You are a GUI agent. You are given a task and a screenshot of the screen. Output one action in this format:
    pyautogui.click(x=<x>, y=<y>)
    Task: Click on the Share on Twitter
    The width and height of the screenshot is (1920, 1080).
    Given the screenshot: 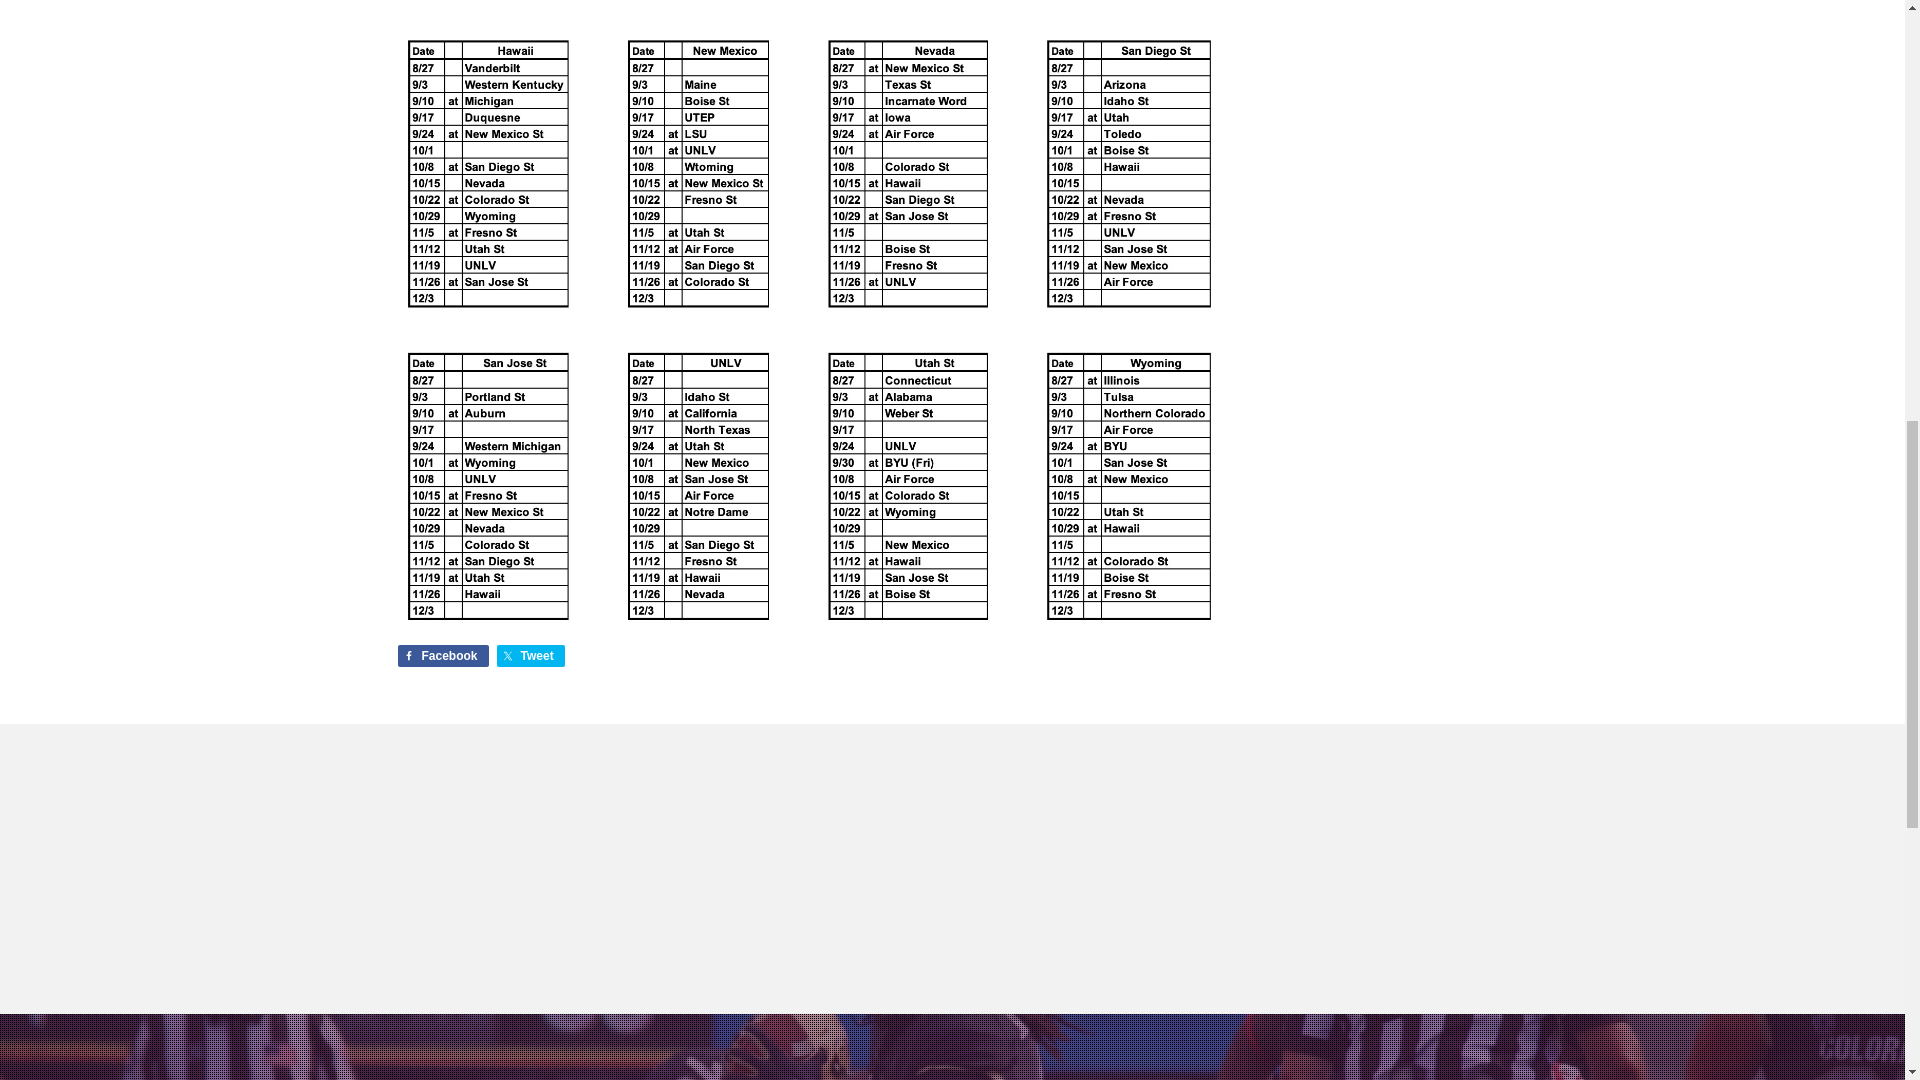 What is the action you would take?
    pyautogui.click(x=530, y=656)
    